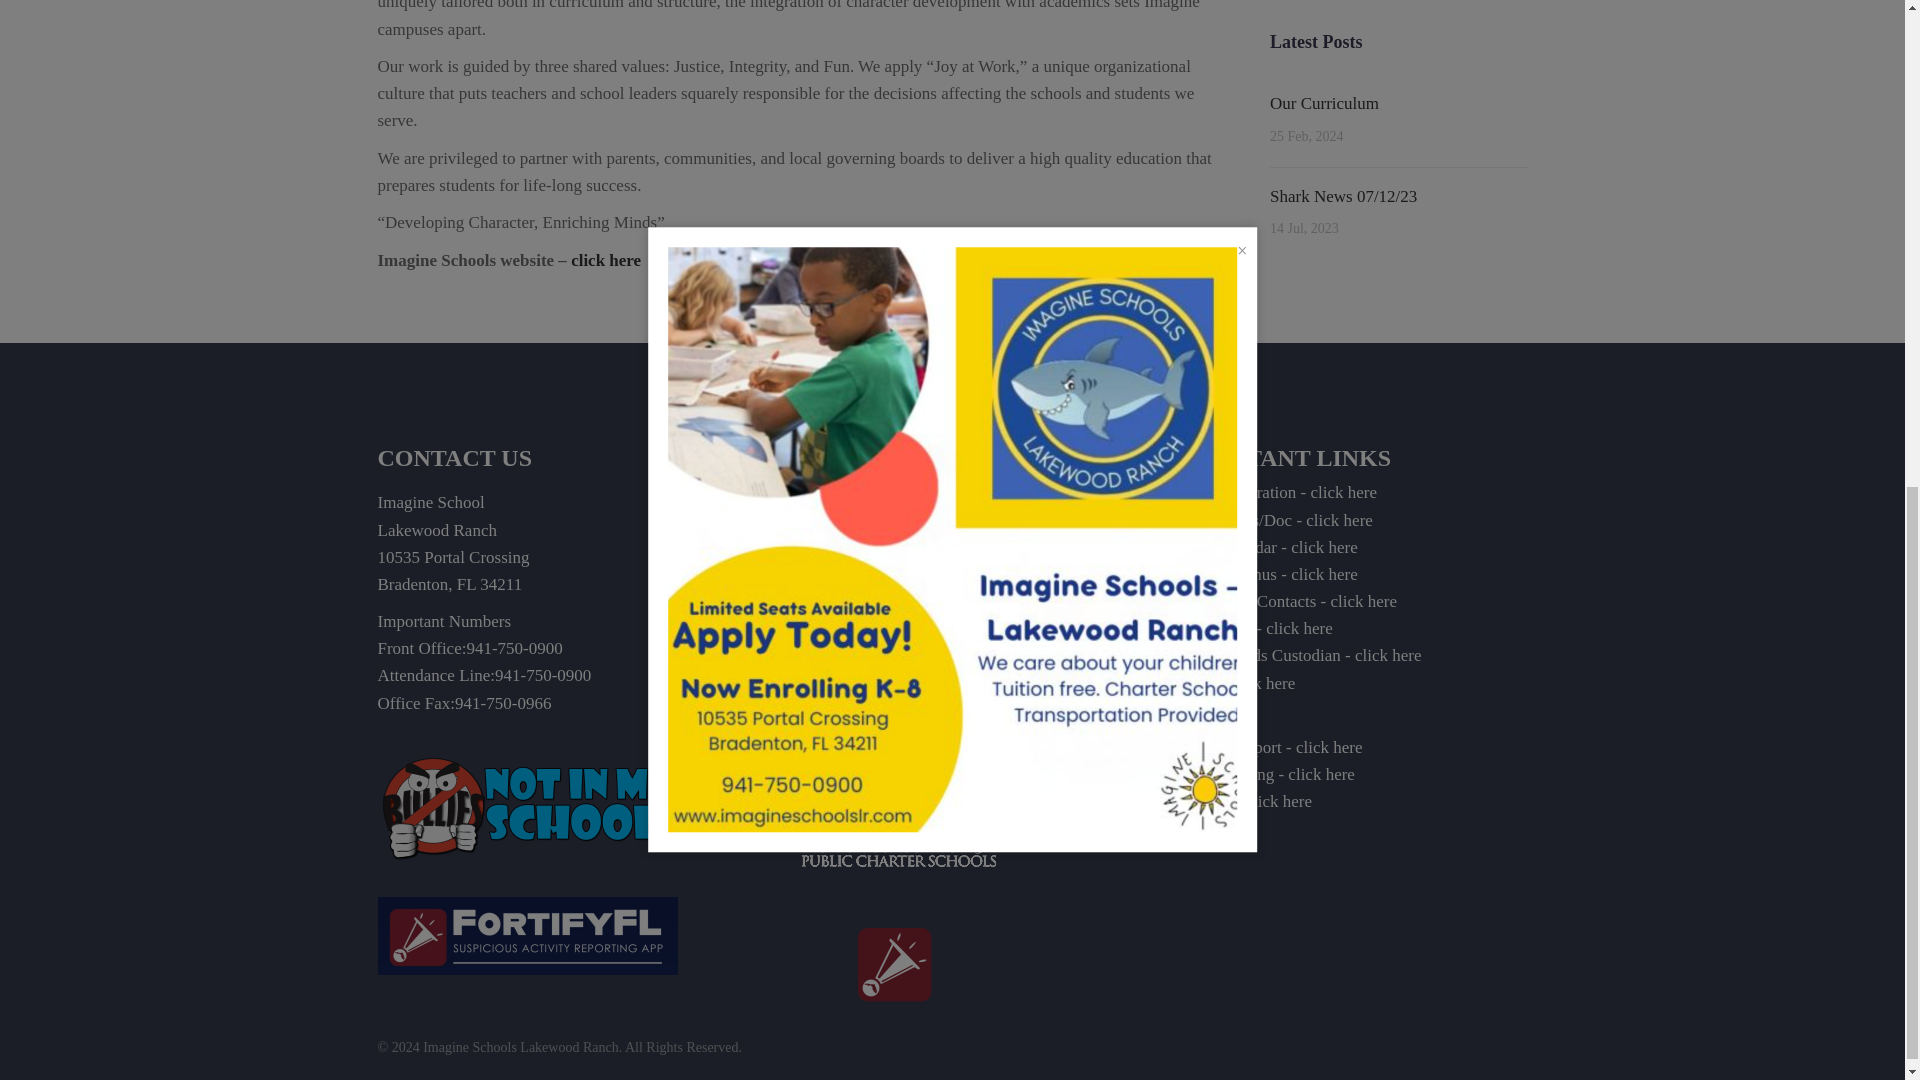  I want to click on Our Curriculum, so click(1324, 103).